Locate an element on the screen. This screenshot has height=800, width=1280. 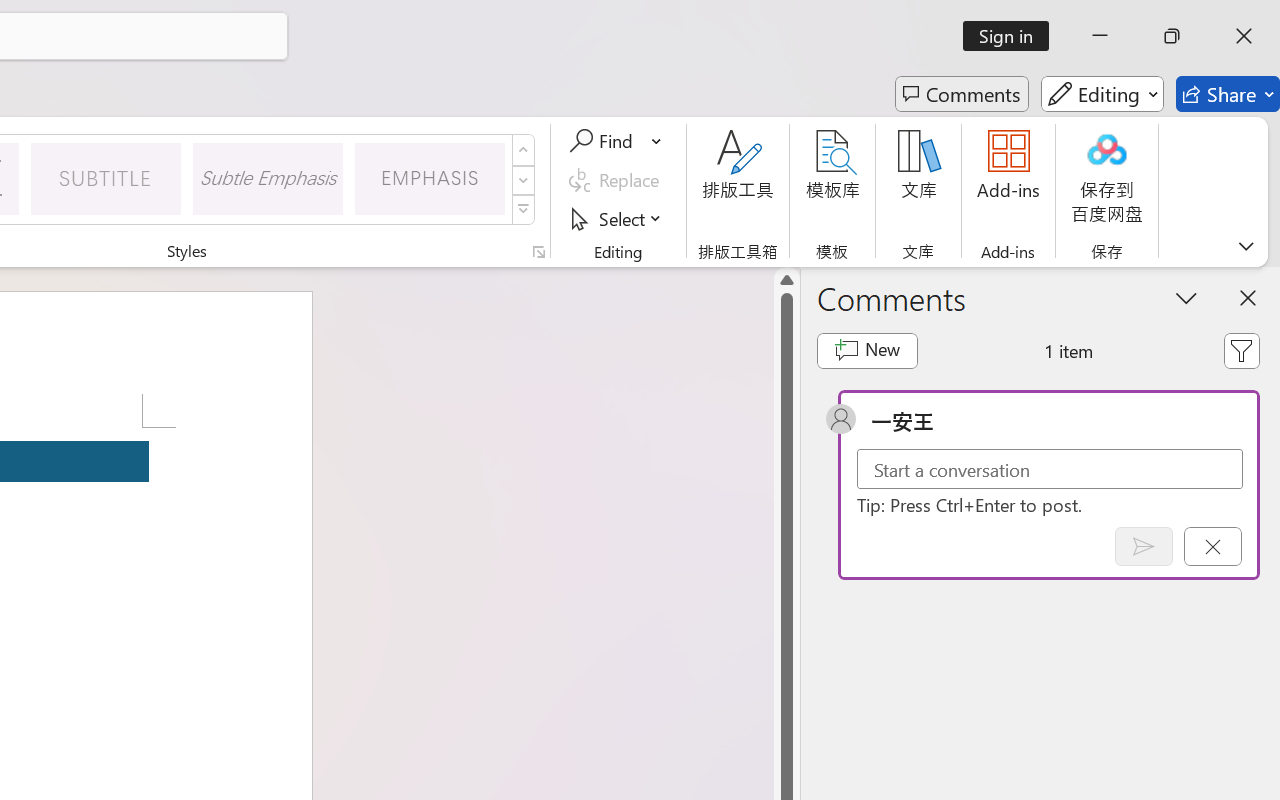
Sign in is located at coordinates (1012, 36).